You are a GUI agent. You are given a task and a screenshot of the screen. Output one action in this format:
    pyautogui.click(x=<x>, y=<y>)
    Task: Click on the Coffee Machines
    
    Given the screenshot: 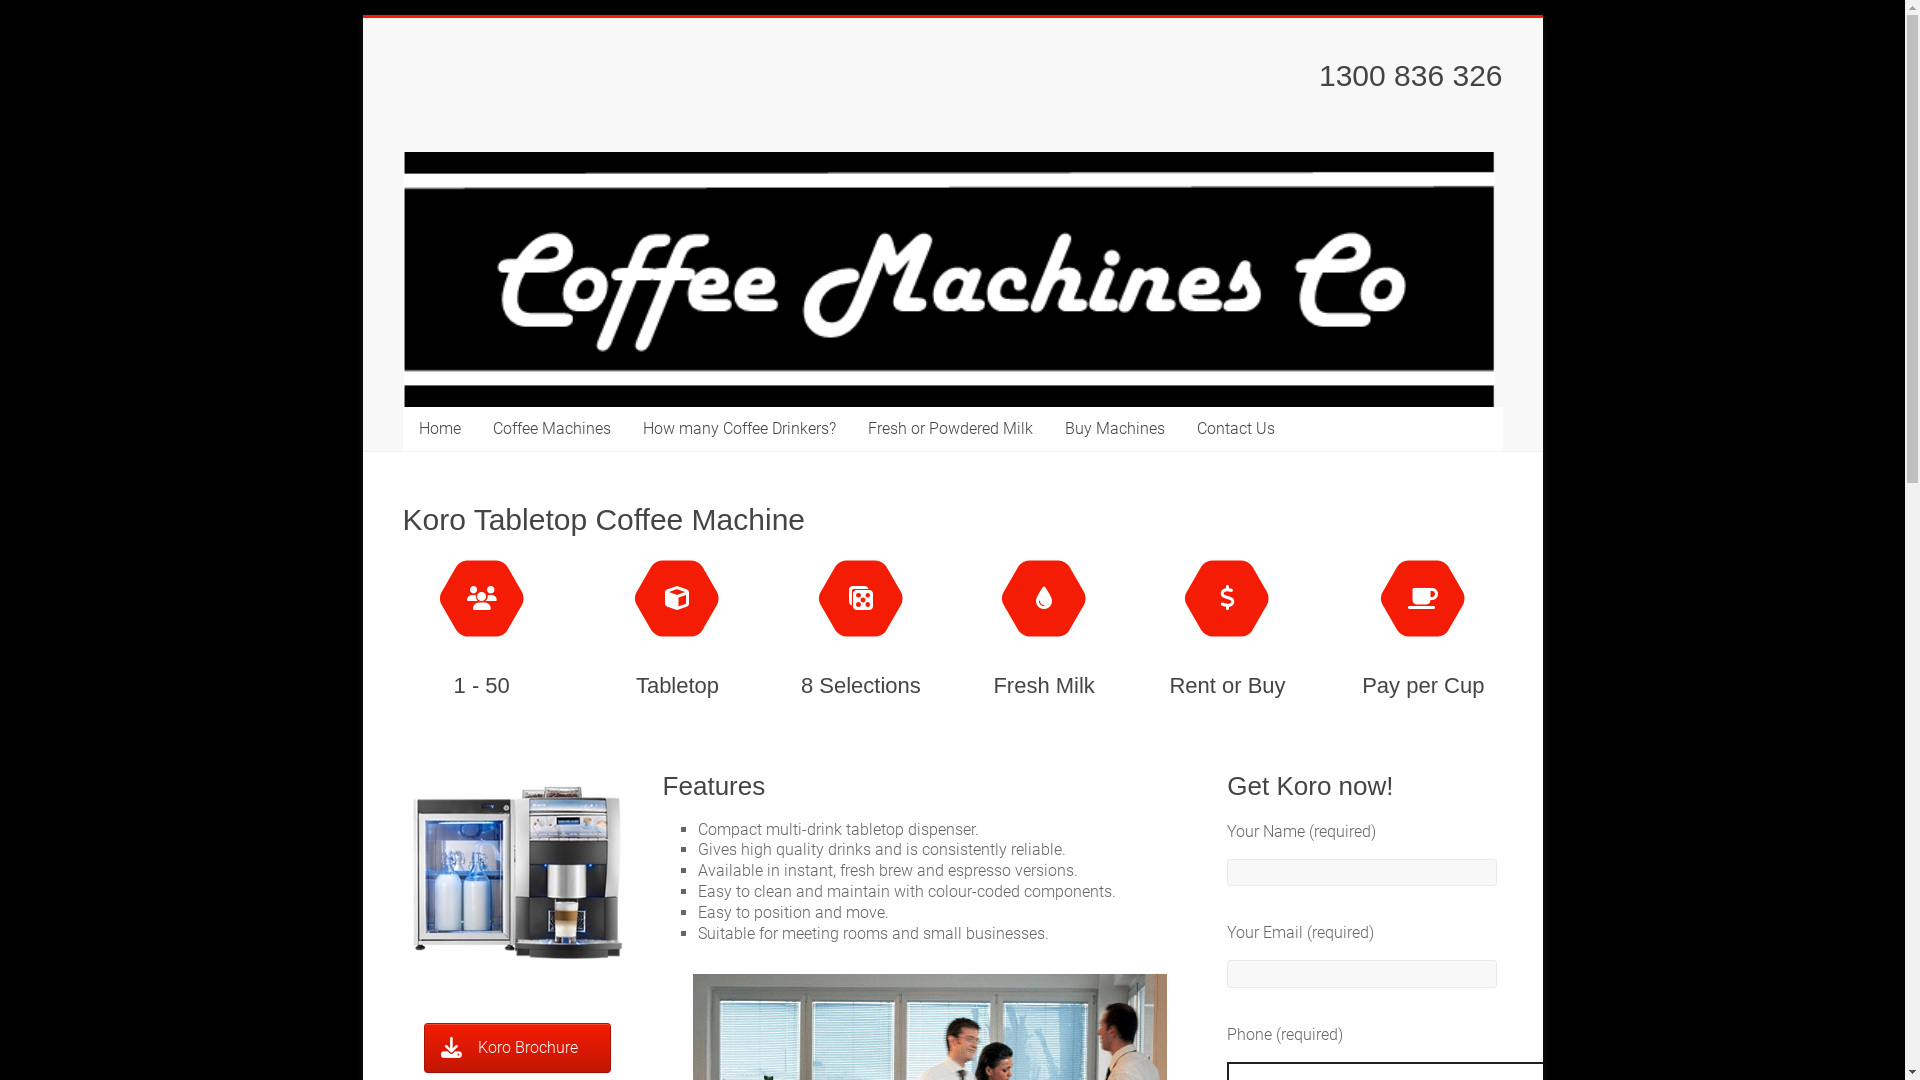 What is the action you would take?
    pyautogui.click(x=551, y=429)
    